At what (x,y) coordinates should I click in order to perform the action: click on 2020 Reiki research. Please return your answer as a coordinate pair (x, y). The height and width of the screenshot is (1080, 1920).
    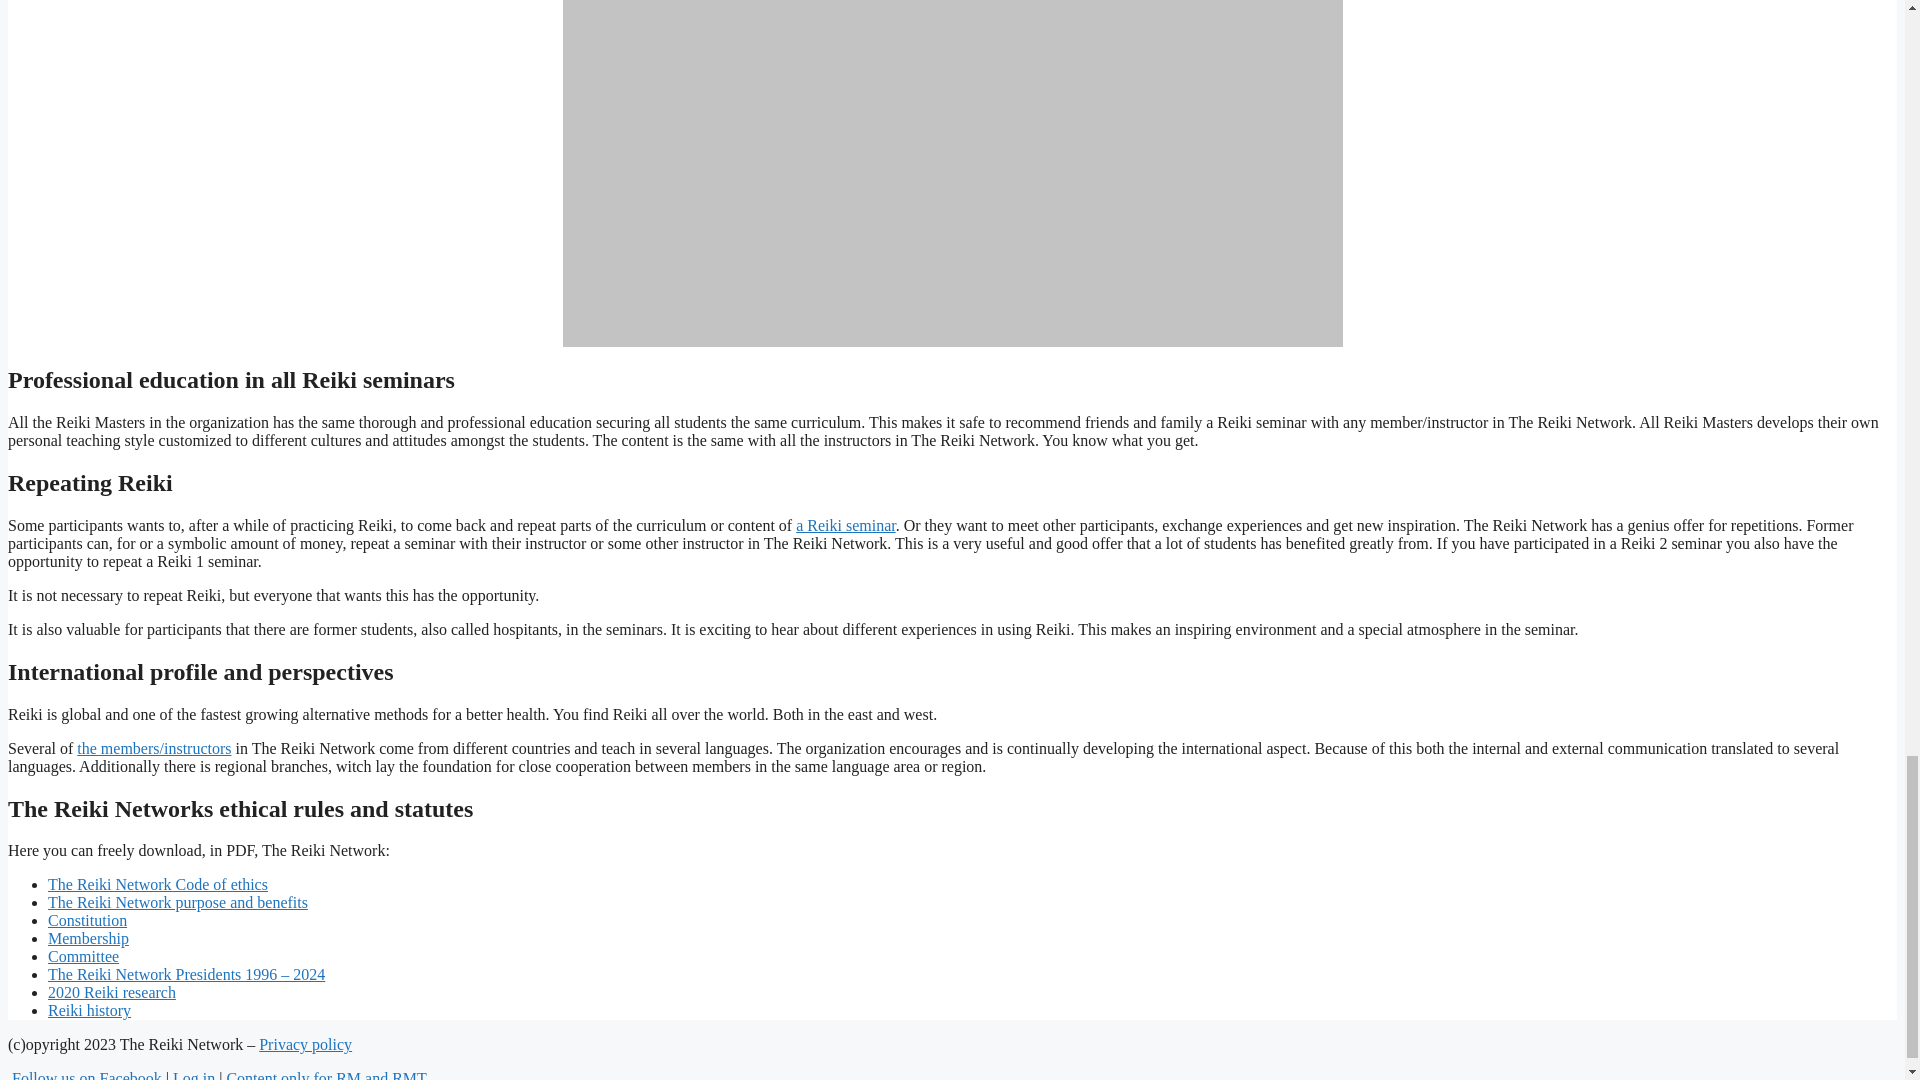
    Looking at the image, I should click on (112, 992).